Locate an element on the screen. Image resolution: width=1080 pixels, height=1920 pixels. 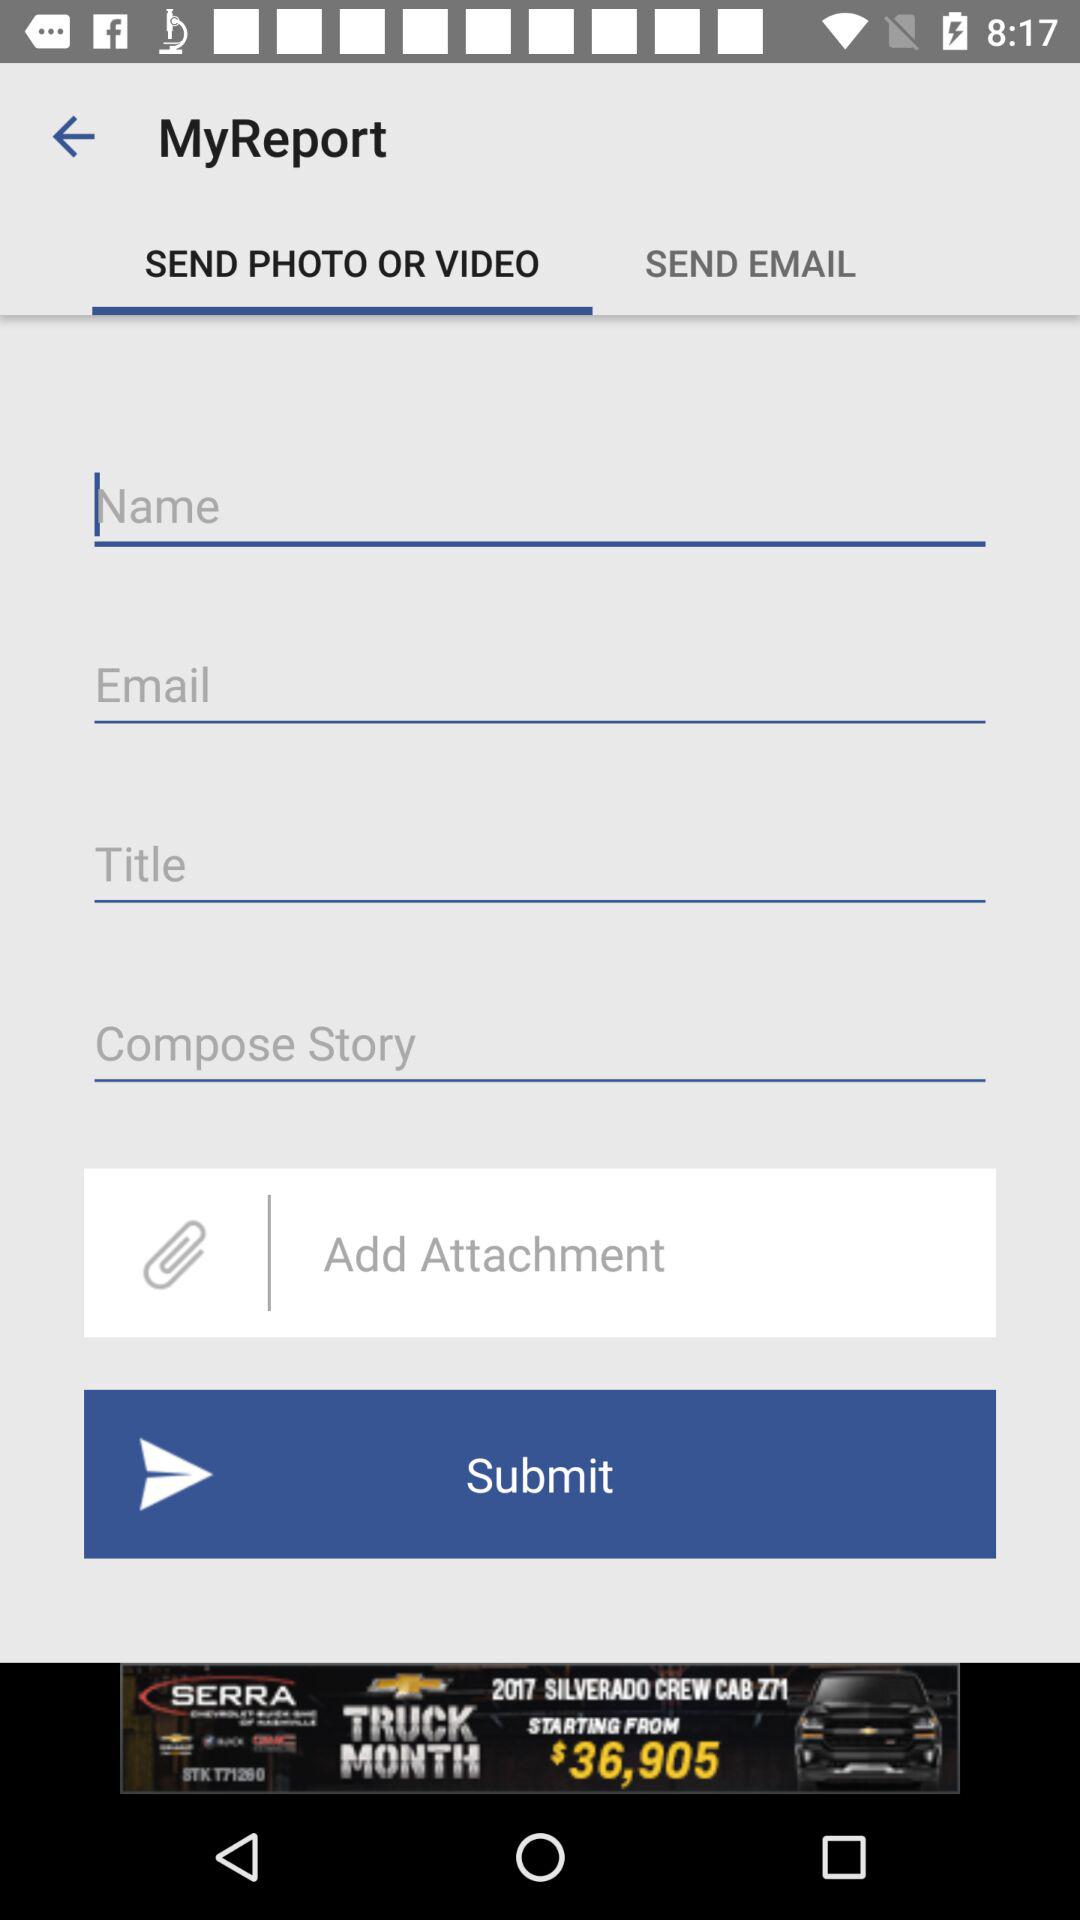
enables text input is located at coordinates (540, 505).